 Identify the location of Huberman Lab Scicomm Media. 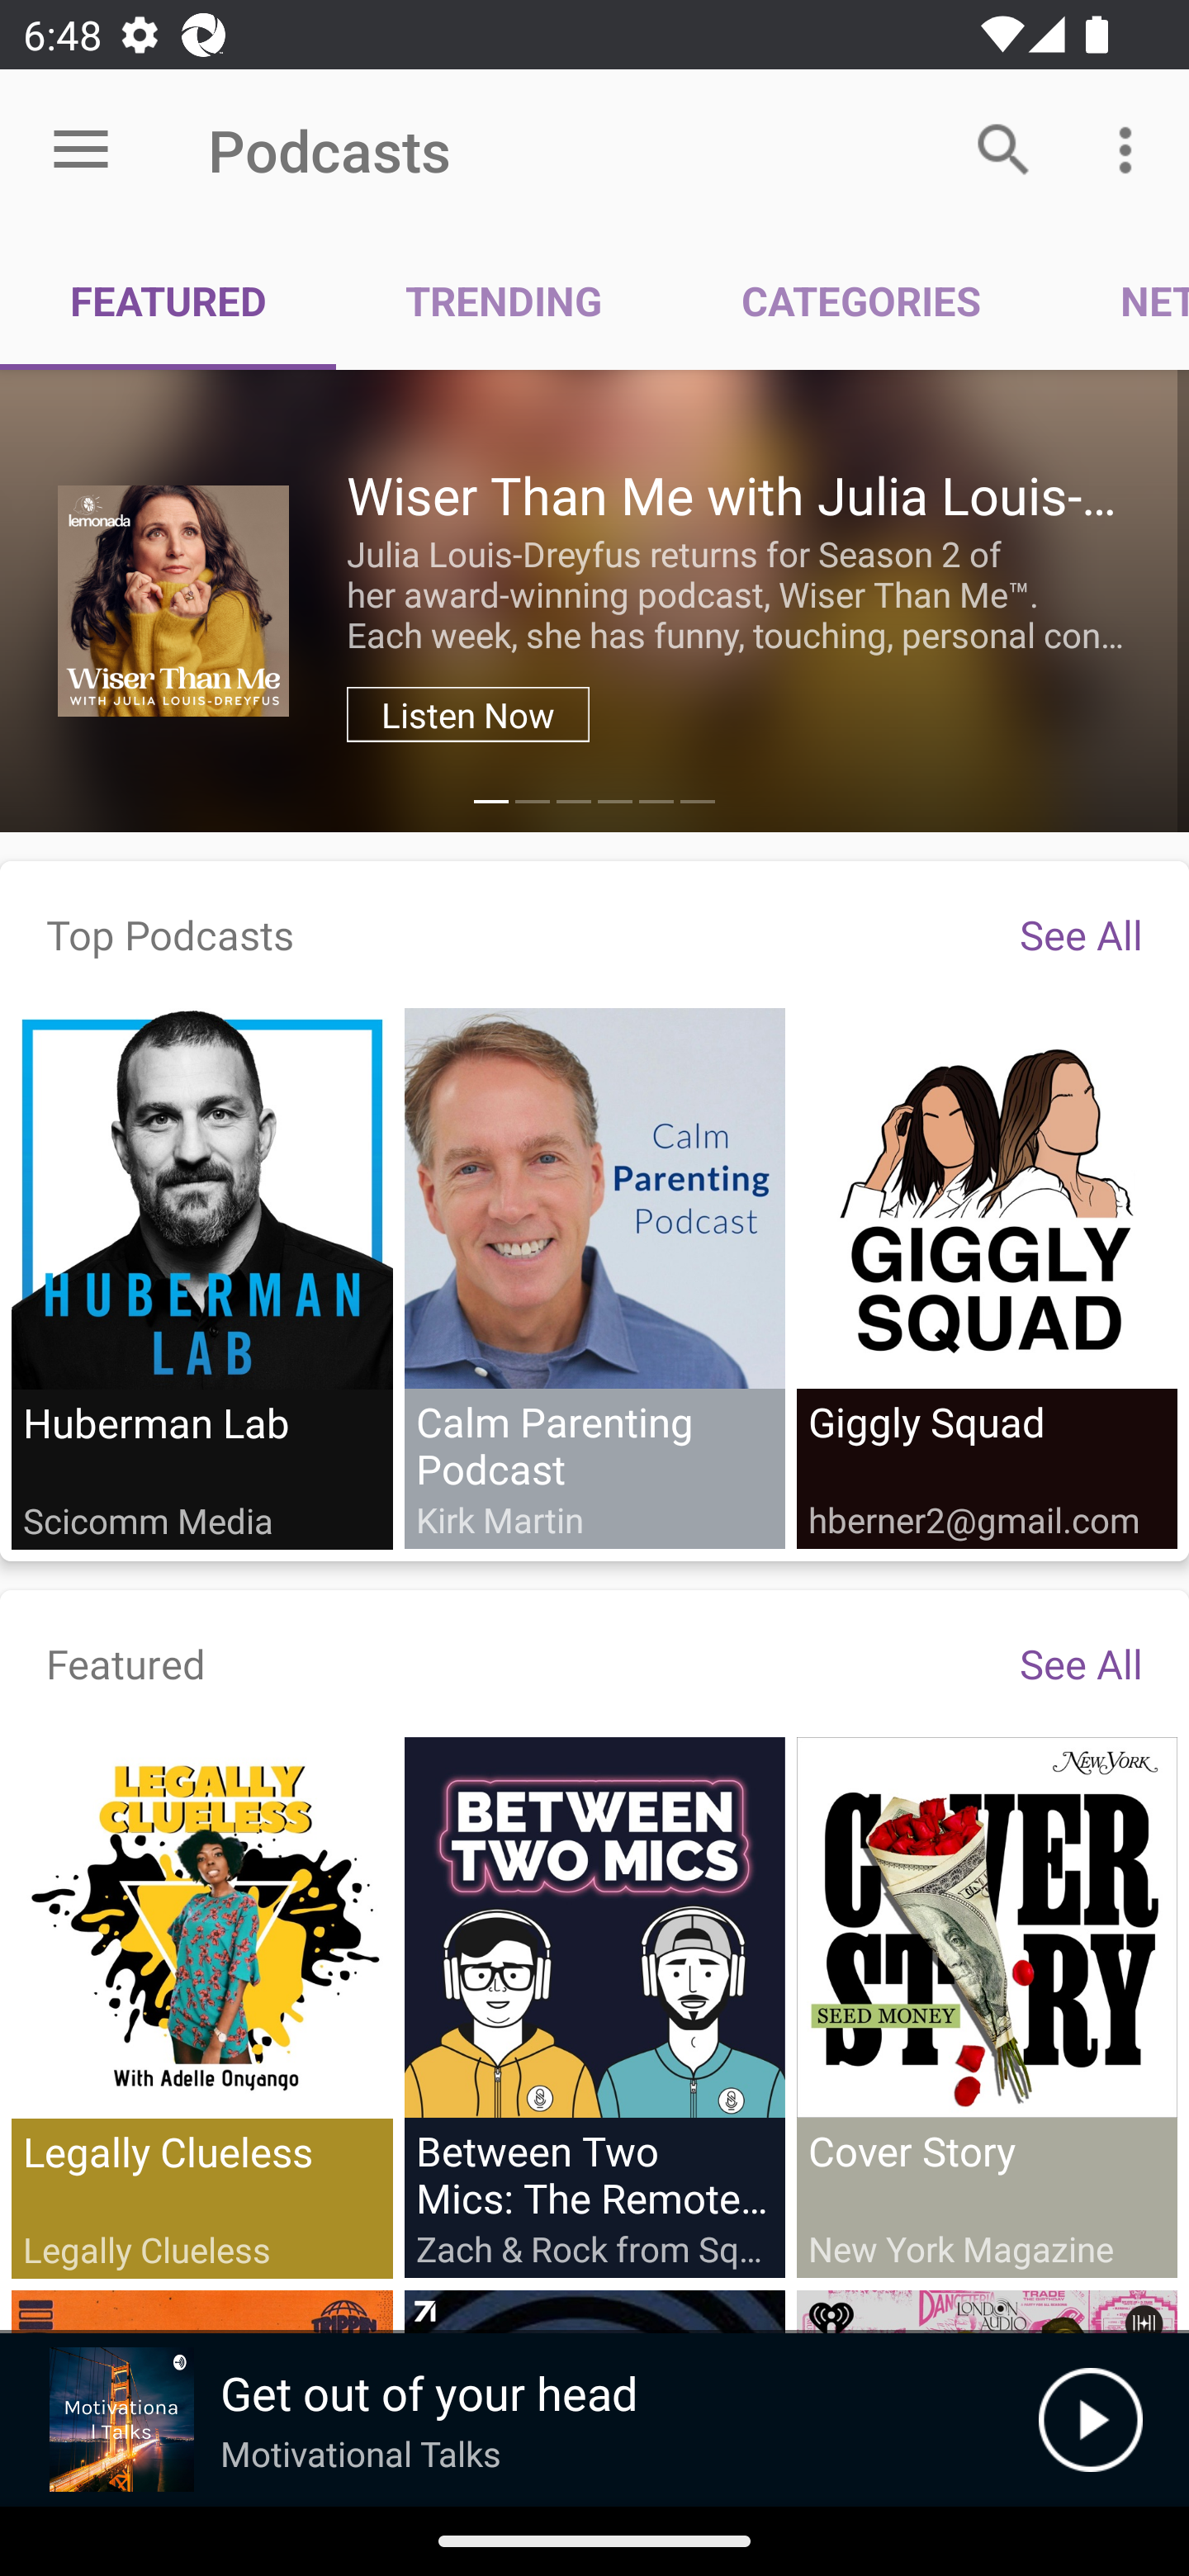
(202, 1278).